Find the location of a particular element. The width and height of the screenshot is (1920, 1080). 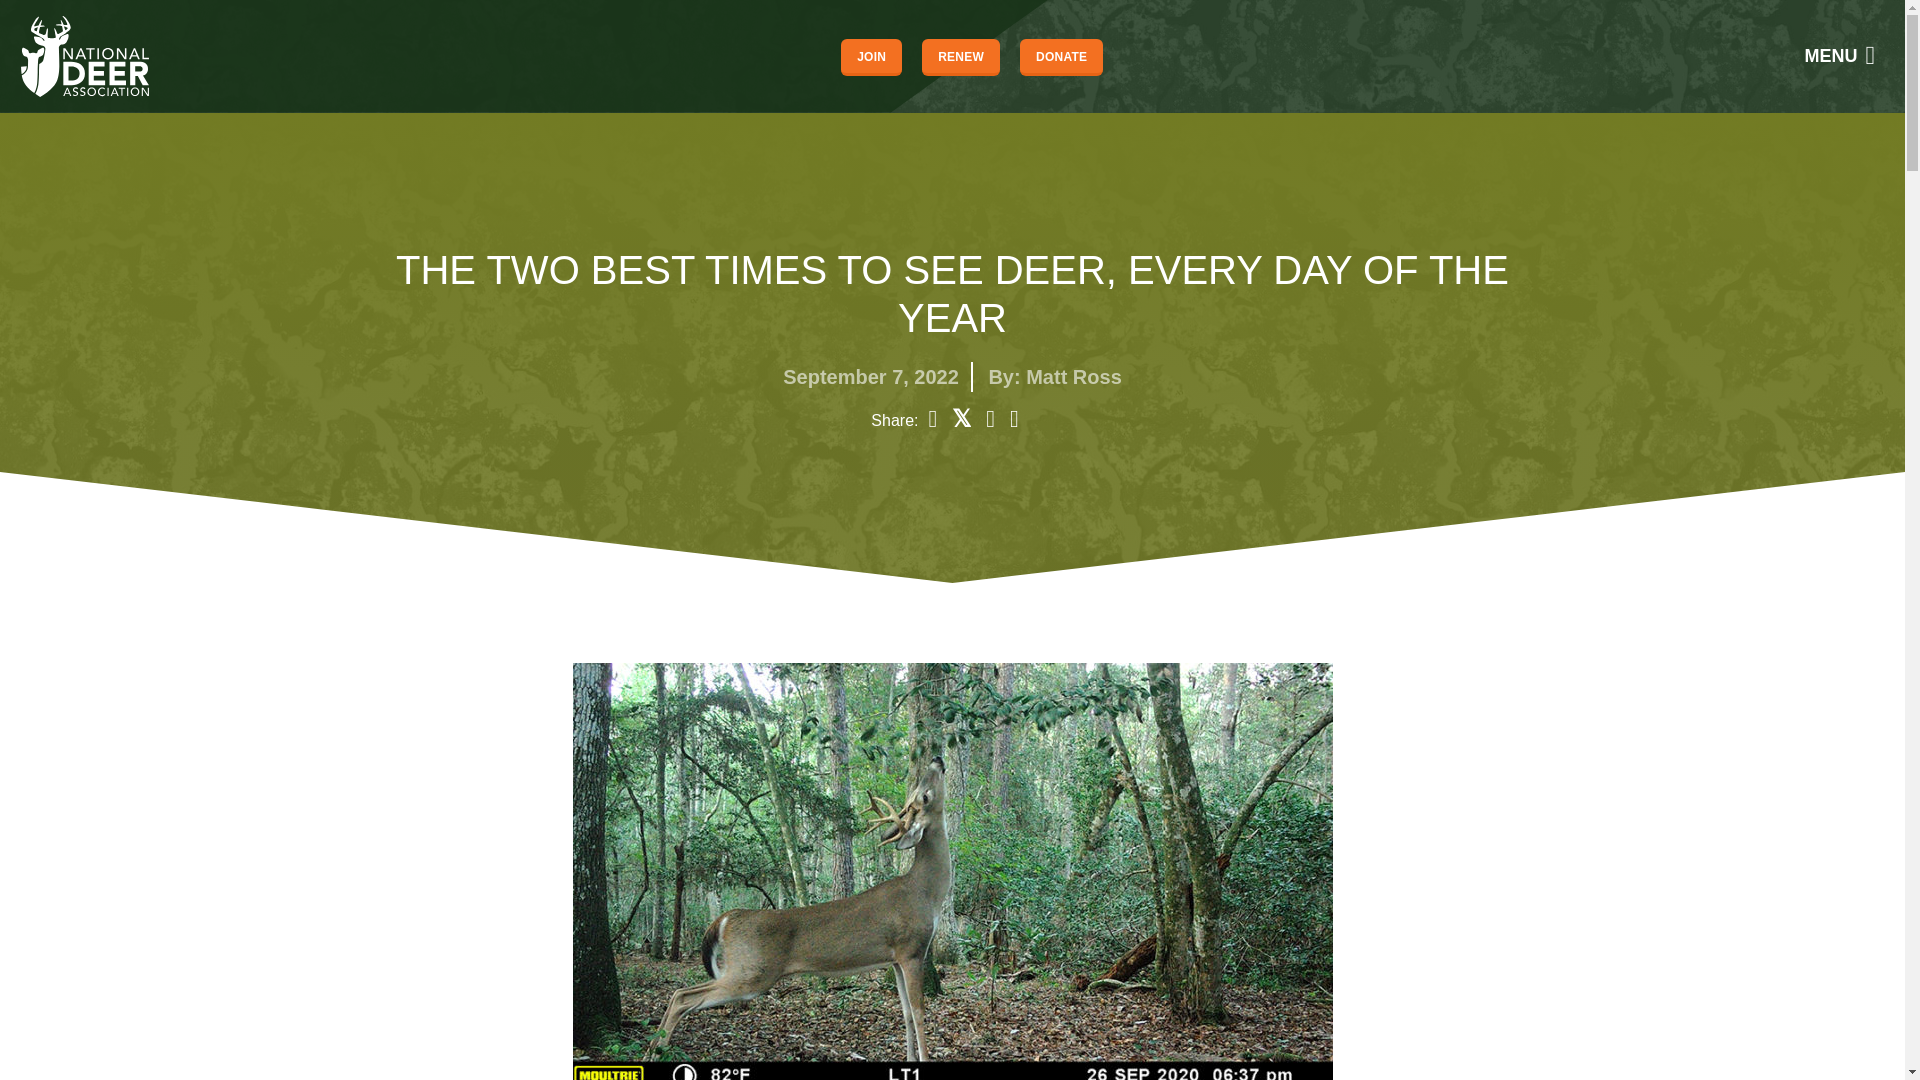

NDA Logo White is located at coordinates (84, 56).